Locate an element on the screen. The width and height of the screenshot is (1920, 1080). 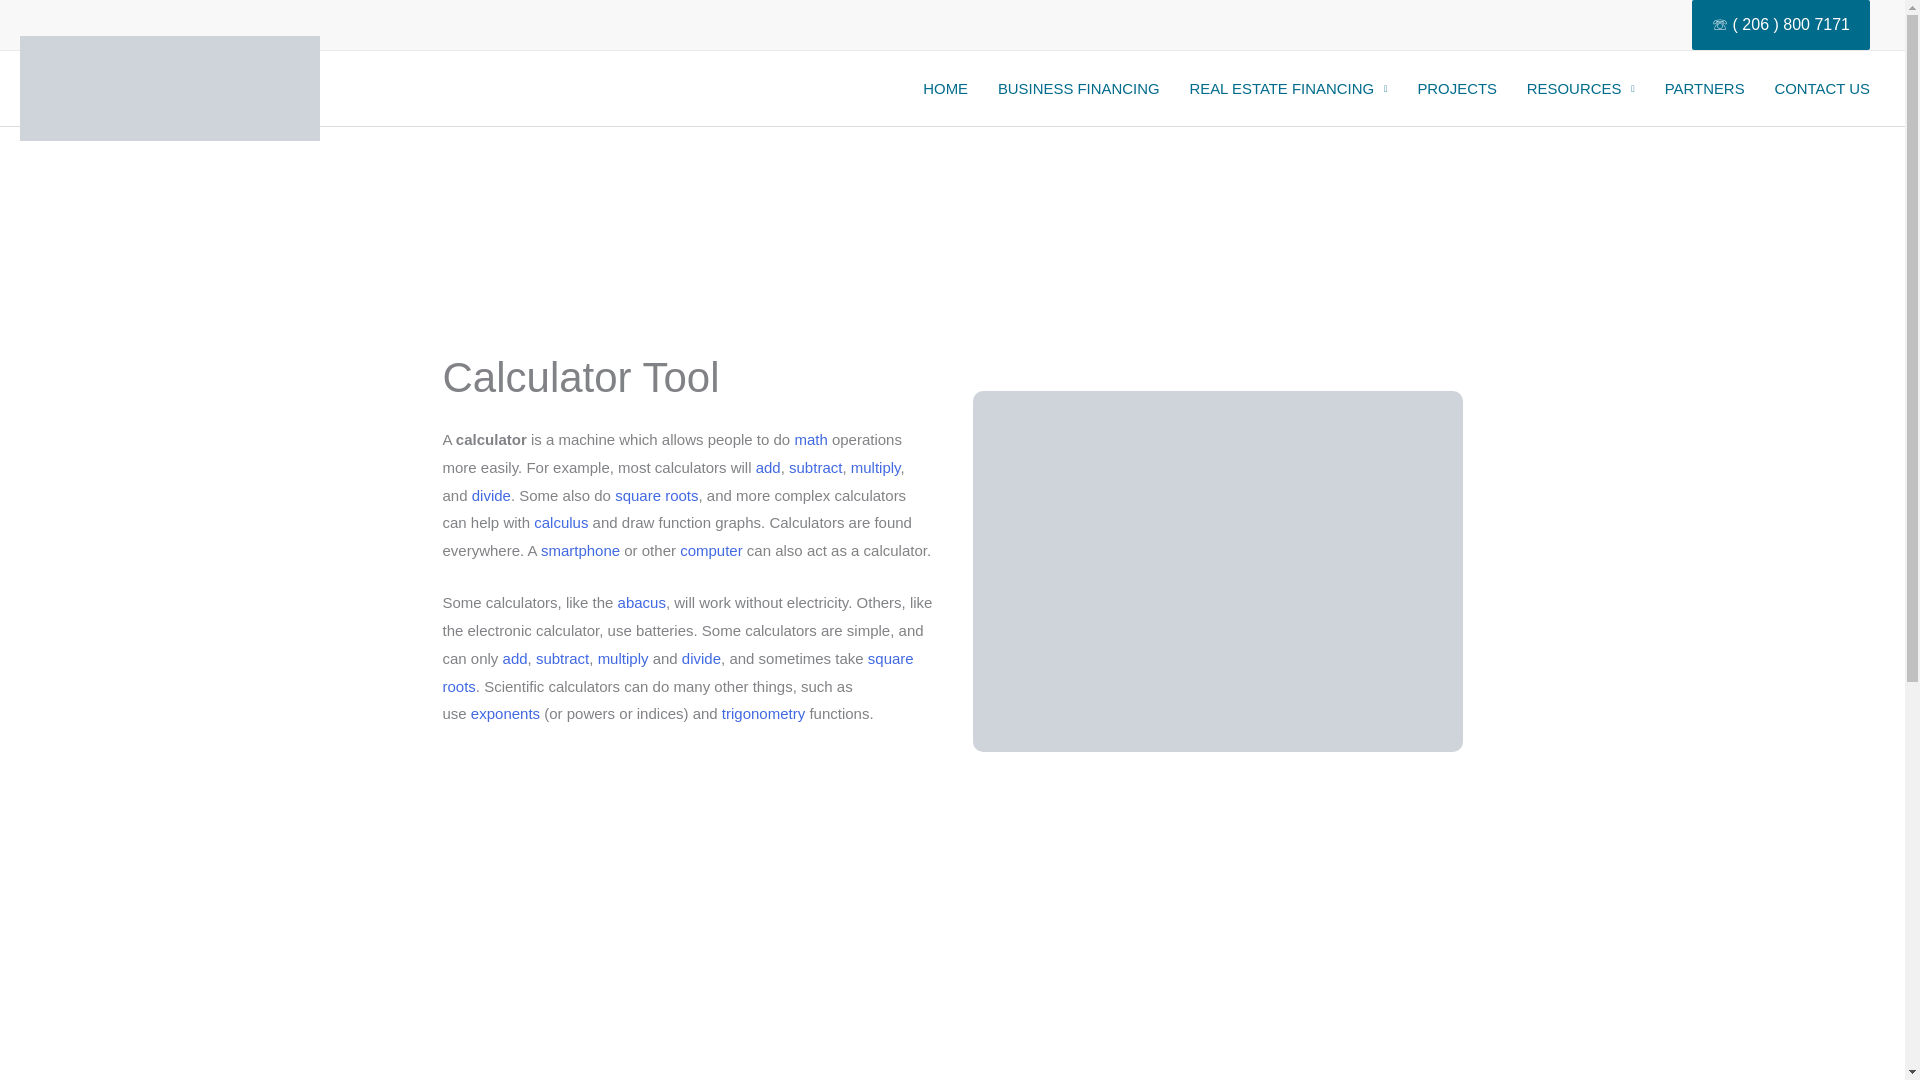
Calculus is located at coordinates (560, 522).